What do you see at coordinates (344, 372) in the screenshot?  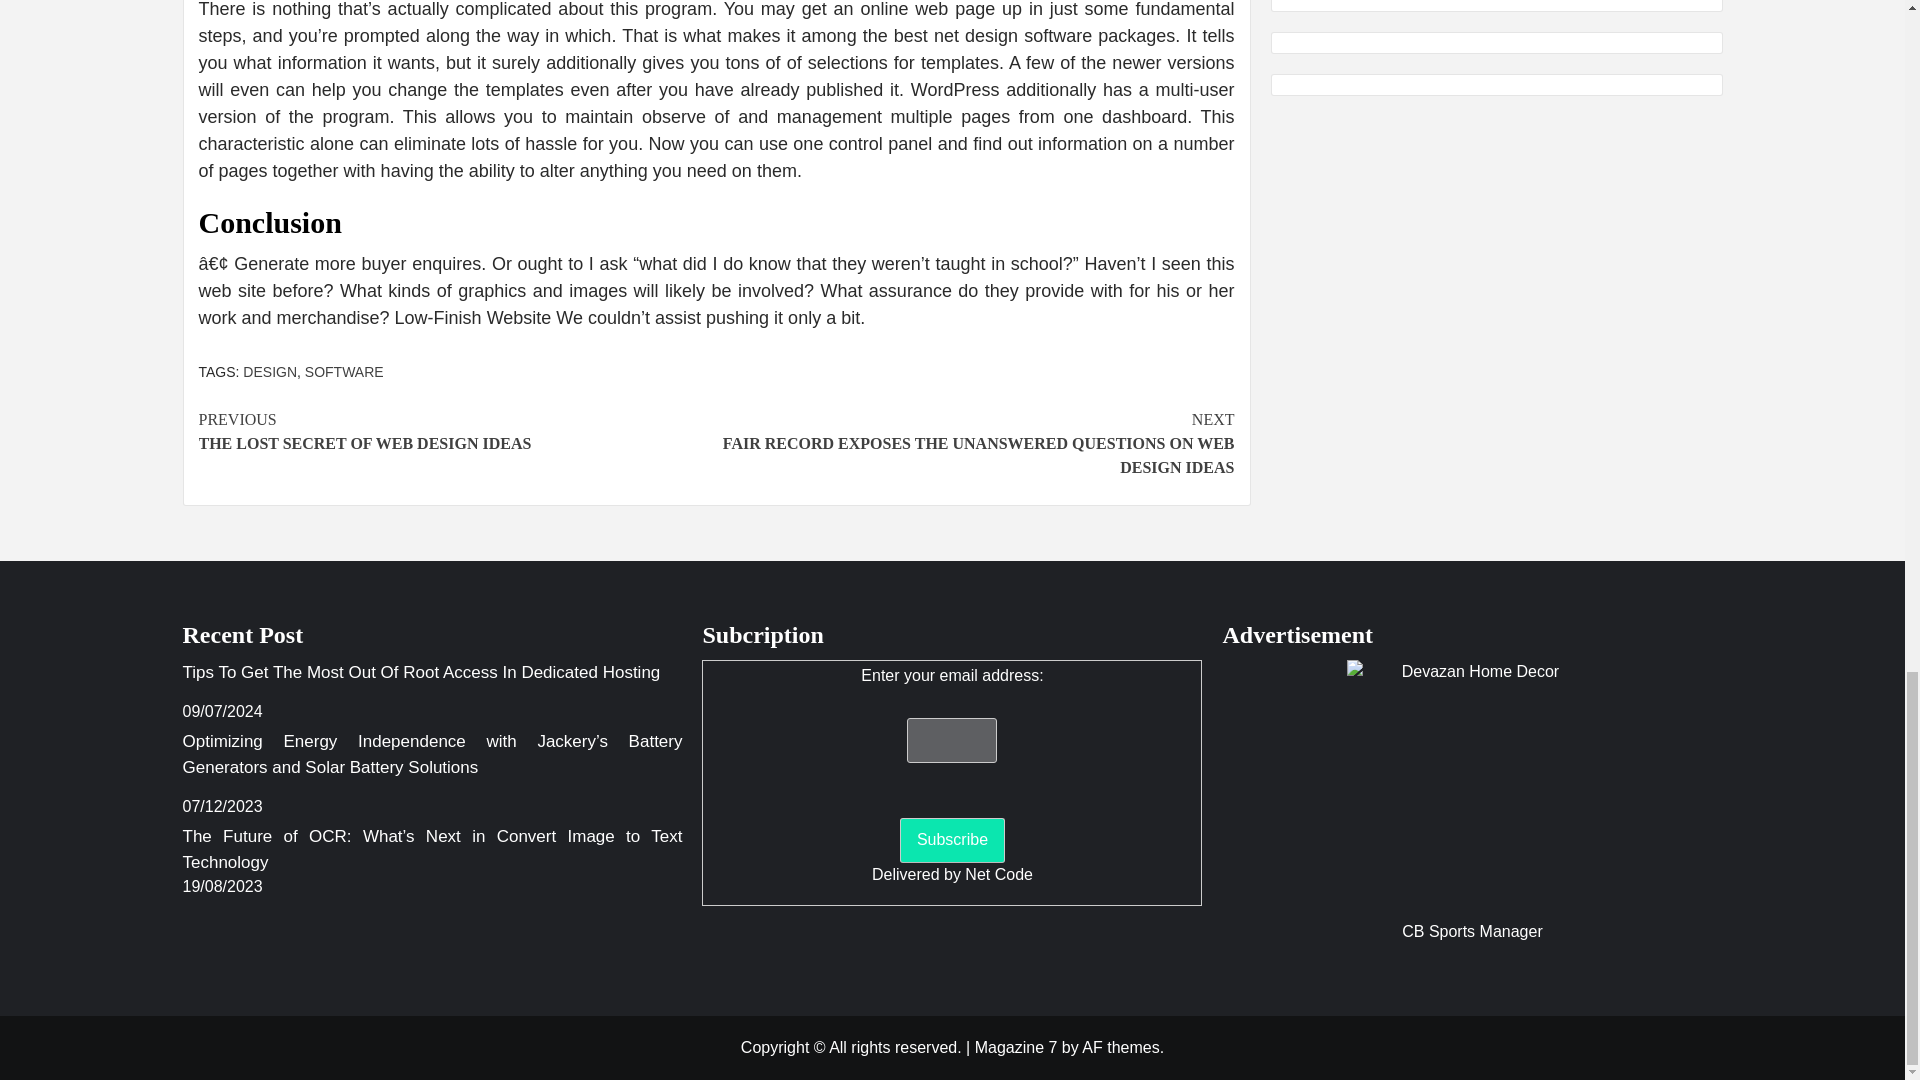 I see `Subscribe` at bounding box center [344, 372].